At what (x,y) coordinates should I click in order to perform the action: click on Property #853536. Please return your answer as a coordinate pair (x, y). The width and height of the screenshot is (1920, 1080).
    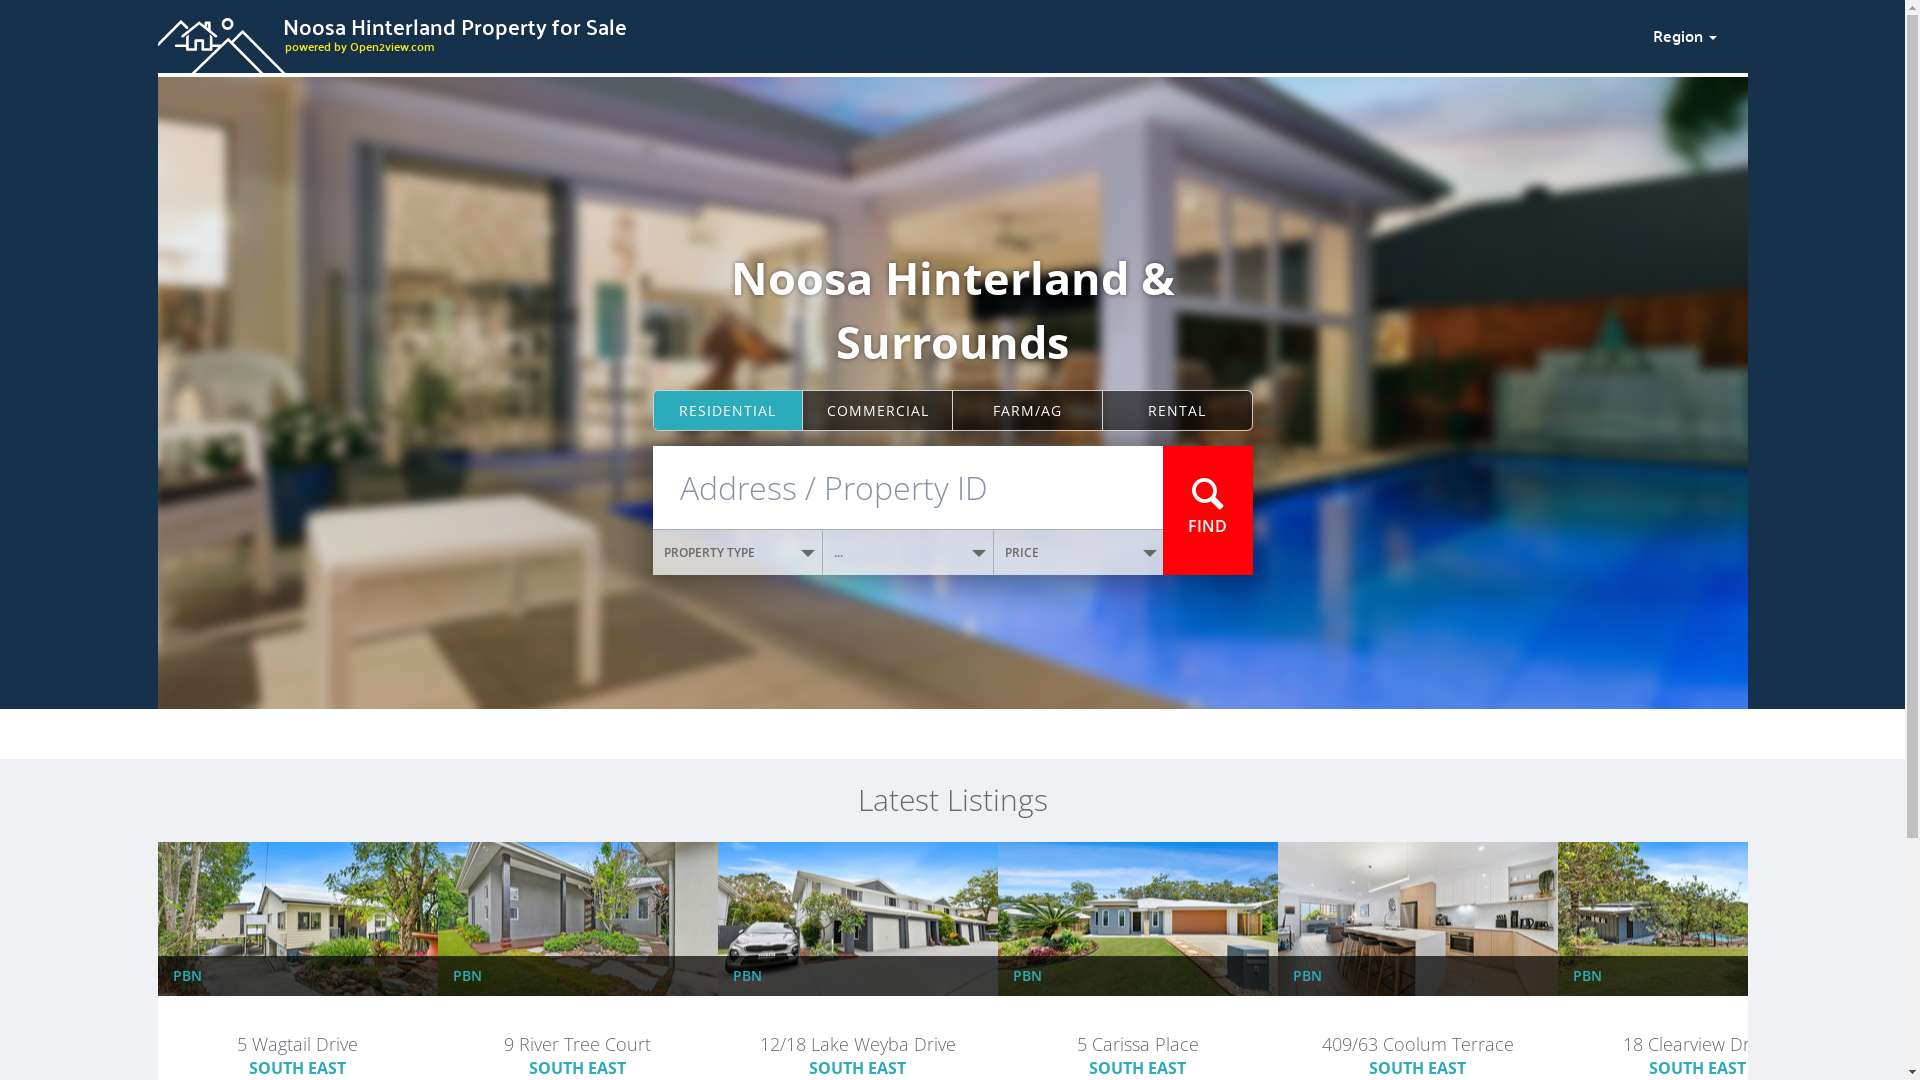
    Looking at the image, I should click on (577, 1022).